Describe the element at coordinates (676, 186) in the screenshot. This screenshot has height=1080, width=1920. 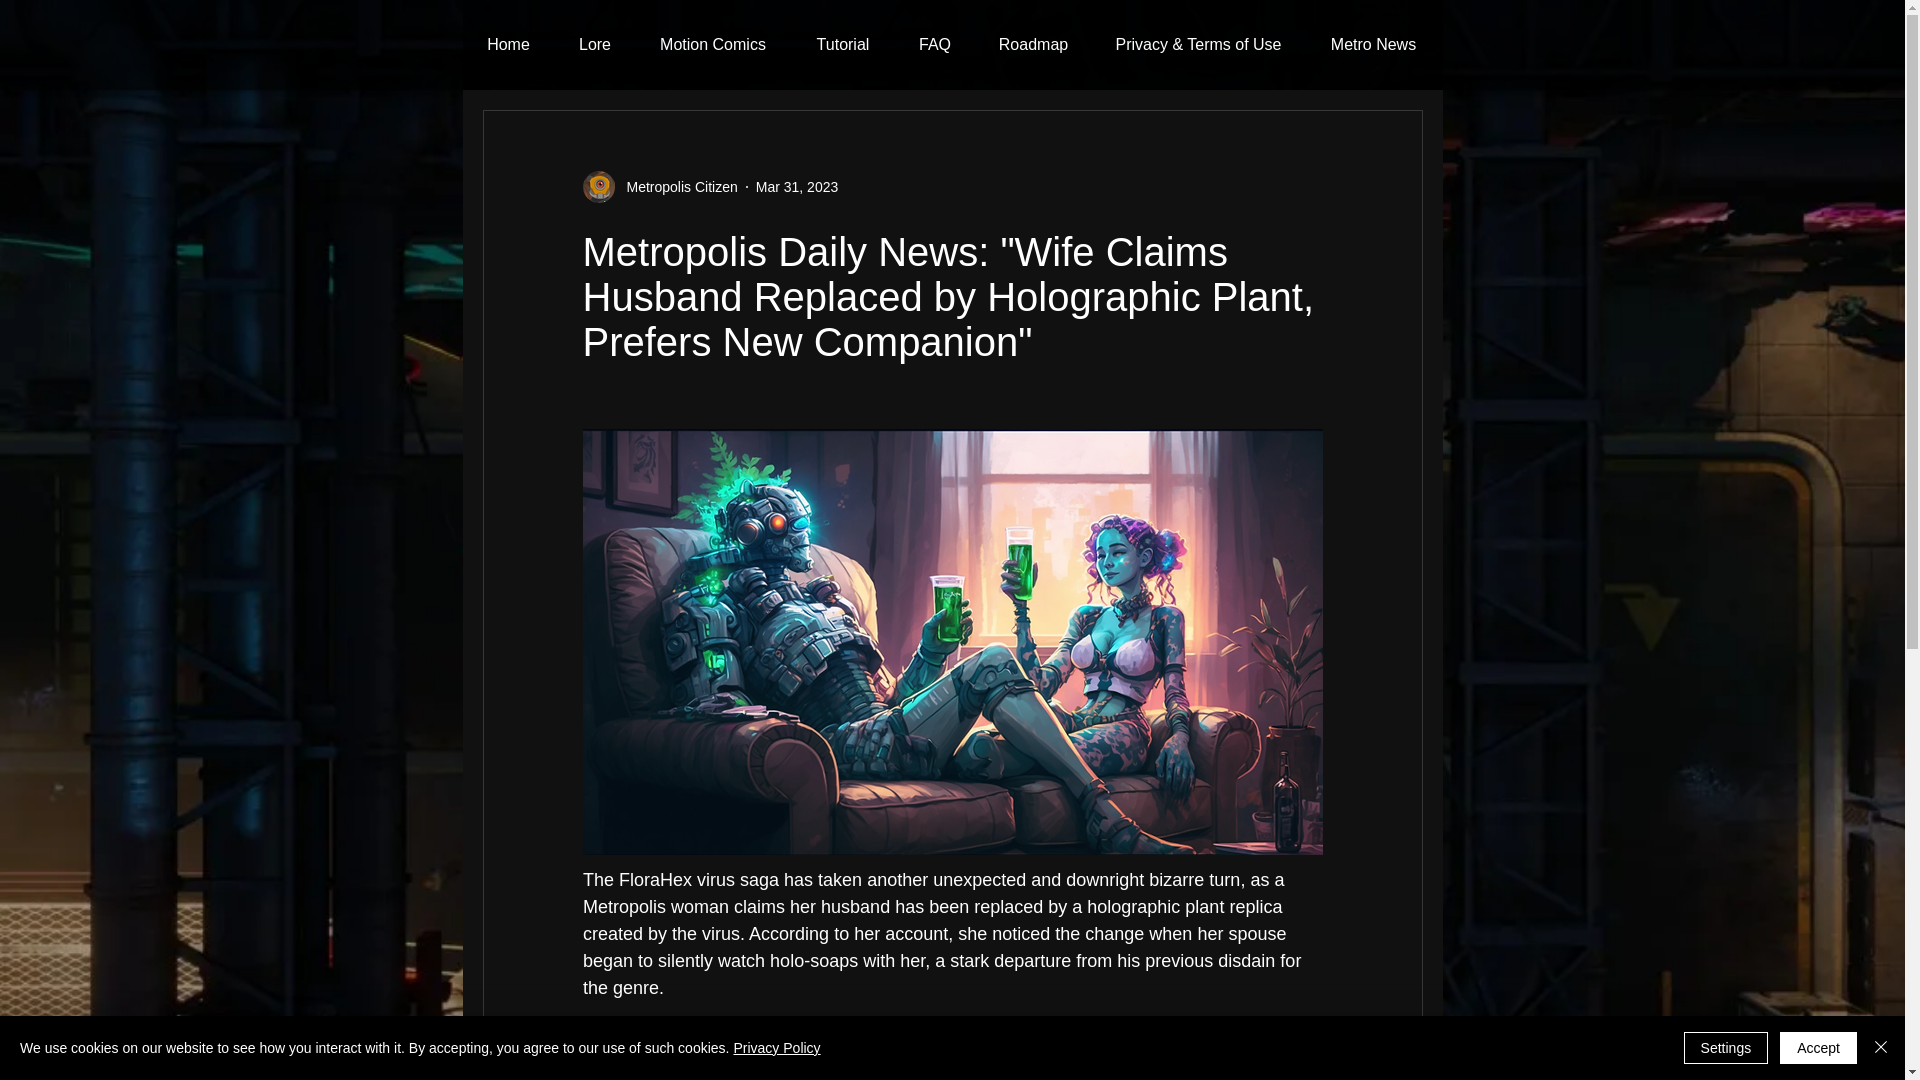
I see `Metropolis Citizen` at that location.